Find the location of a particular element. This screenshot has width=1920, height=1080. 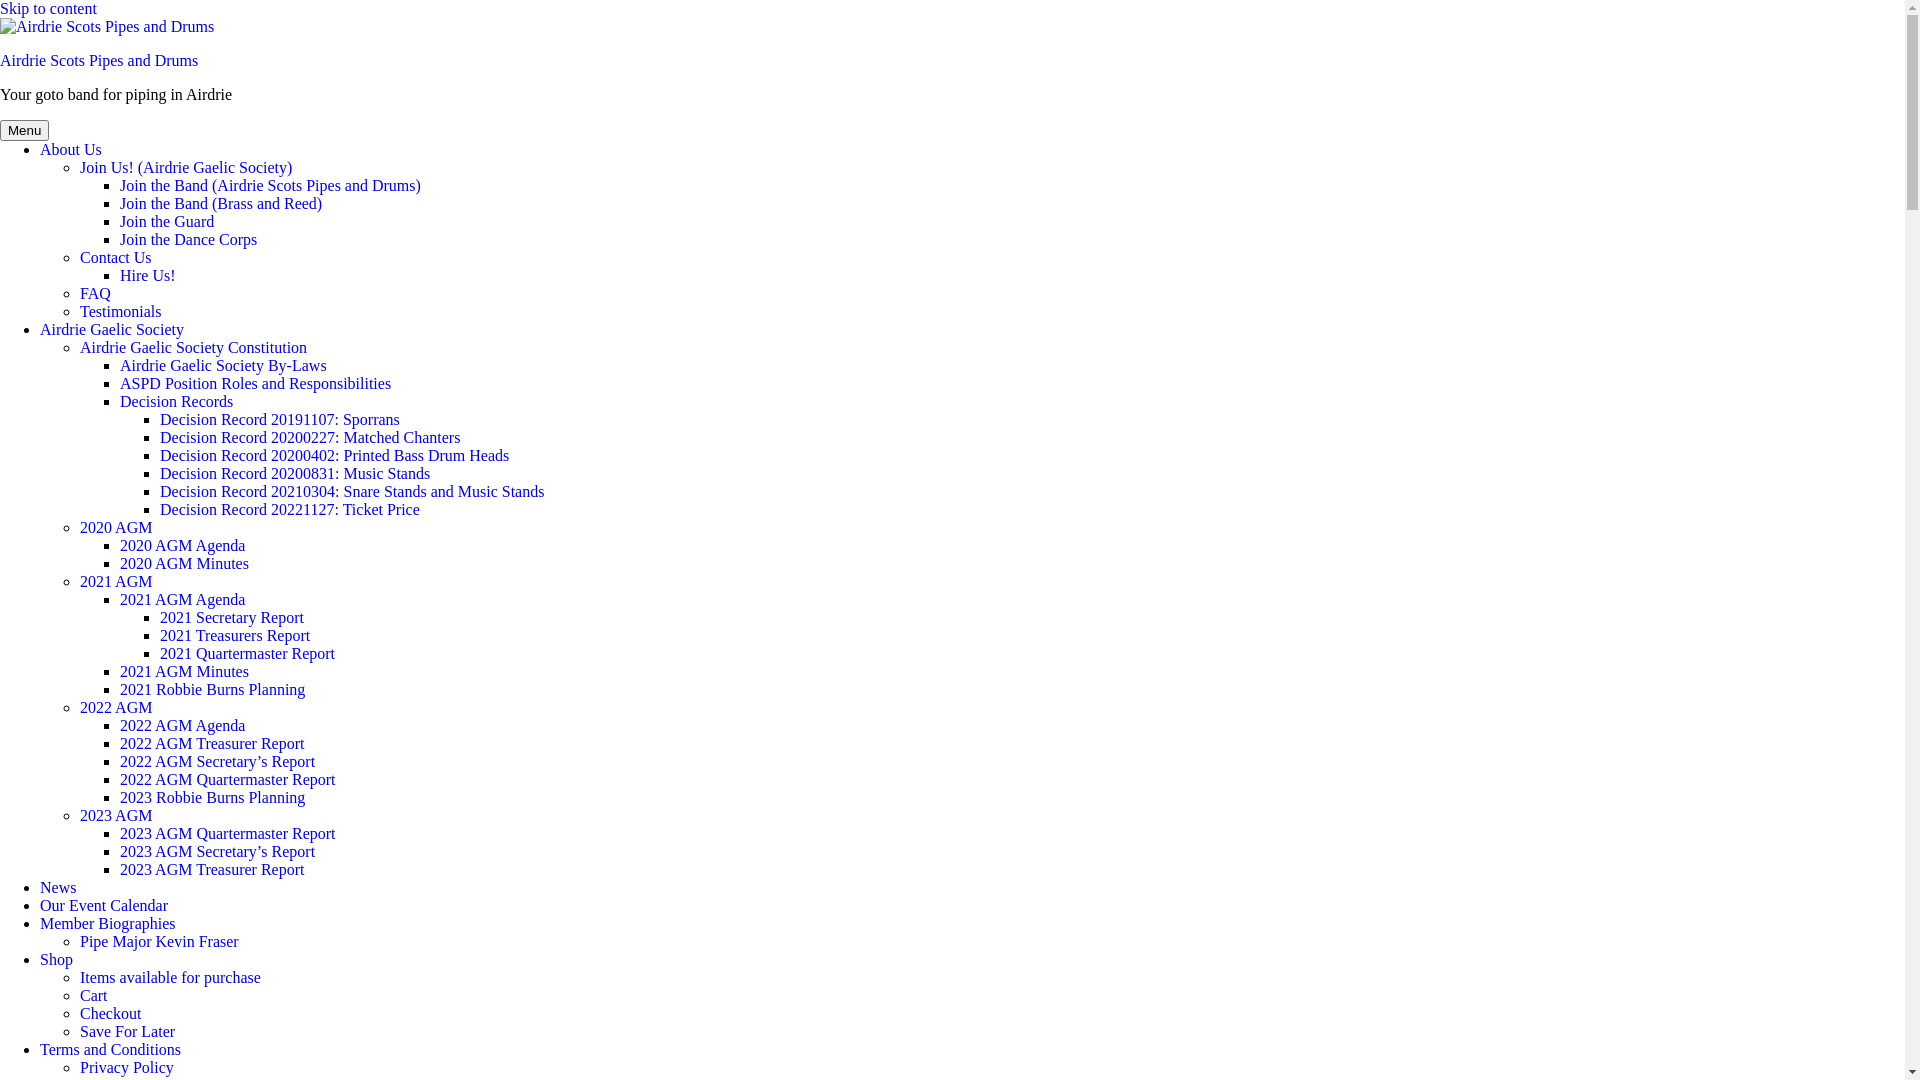

Our Event Calendar is located at coordinates (104, 906).